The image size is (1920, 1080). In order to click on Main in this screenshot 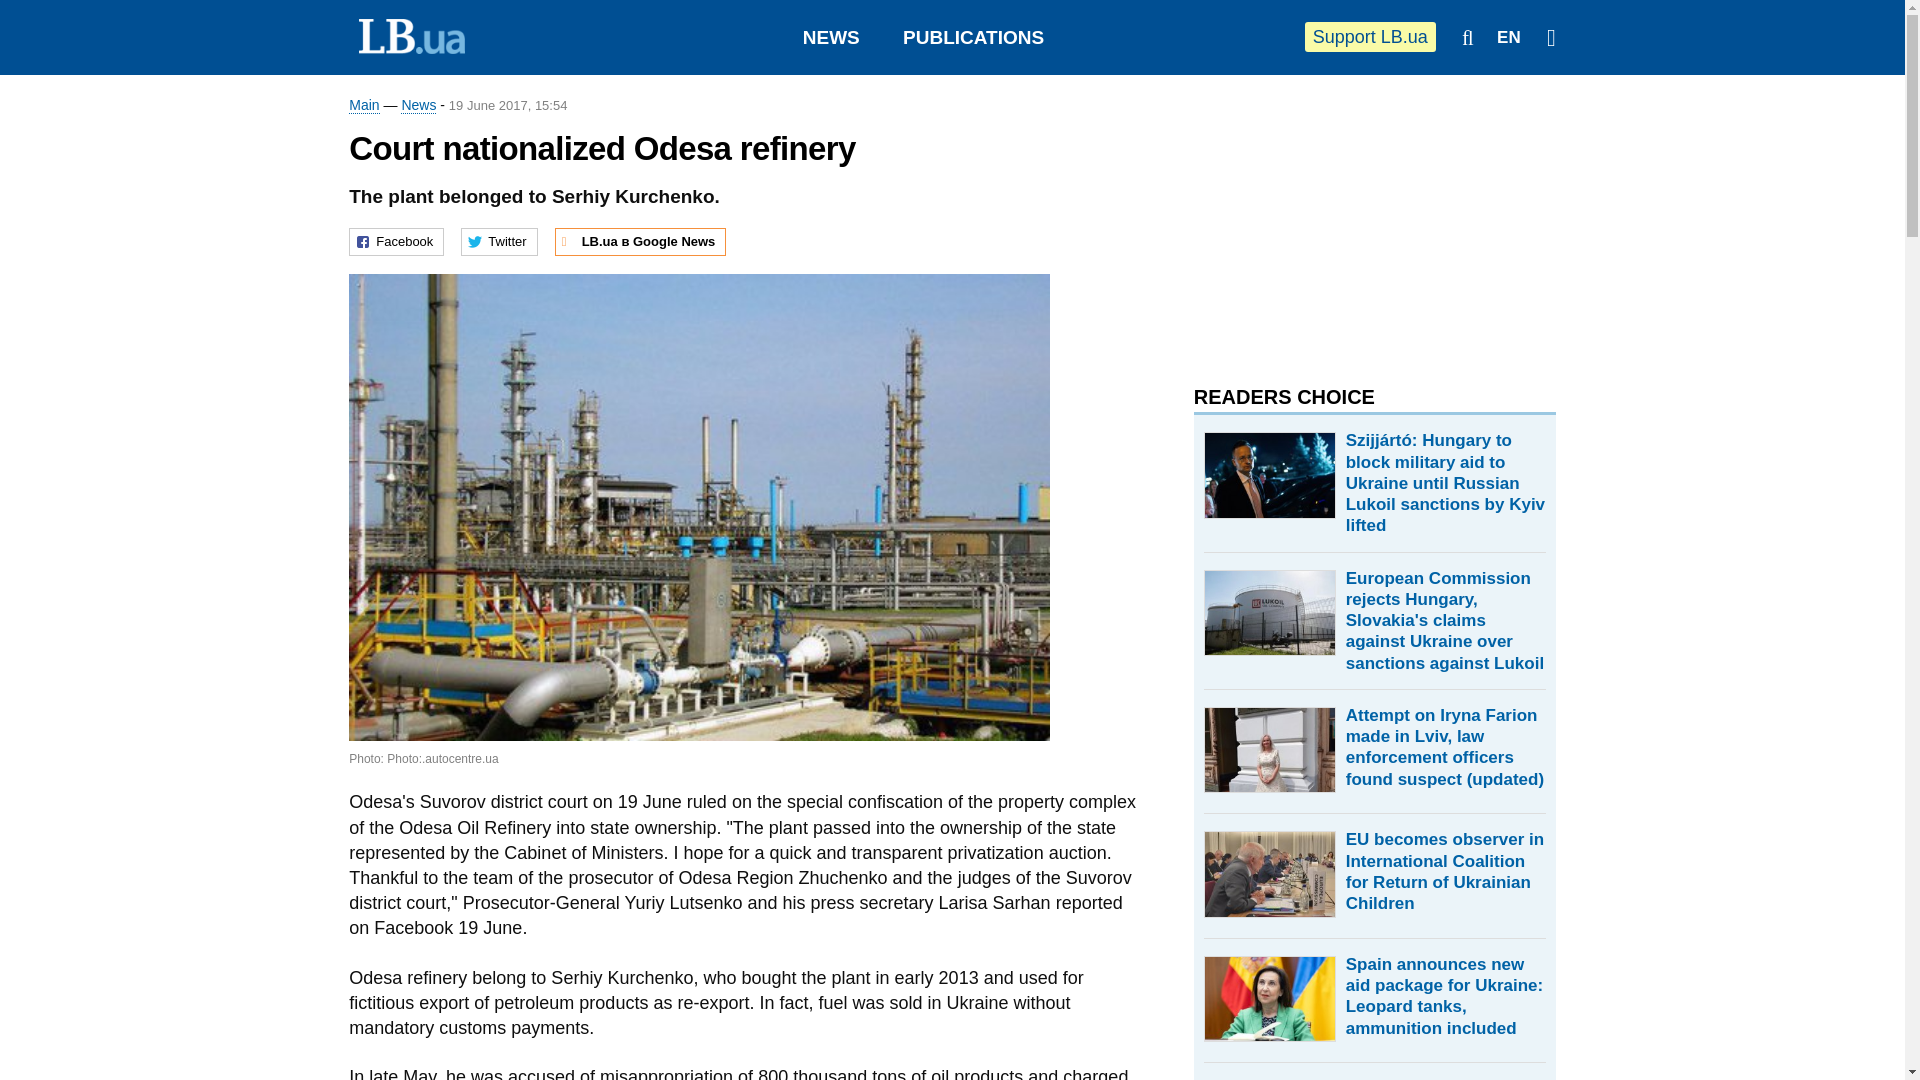, I will do `click(364, 106)`.